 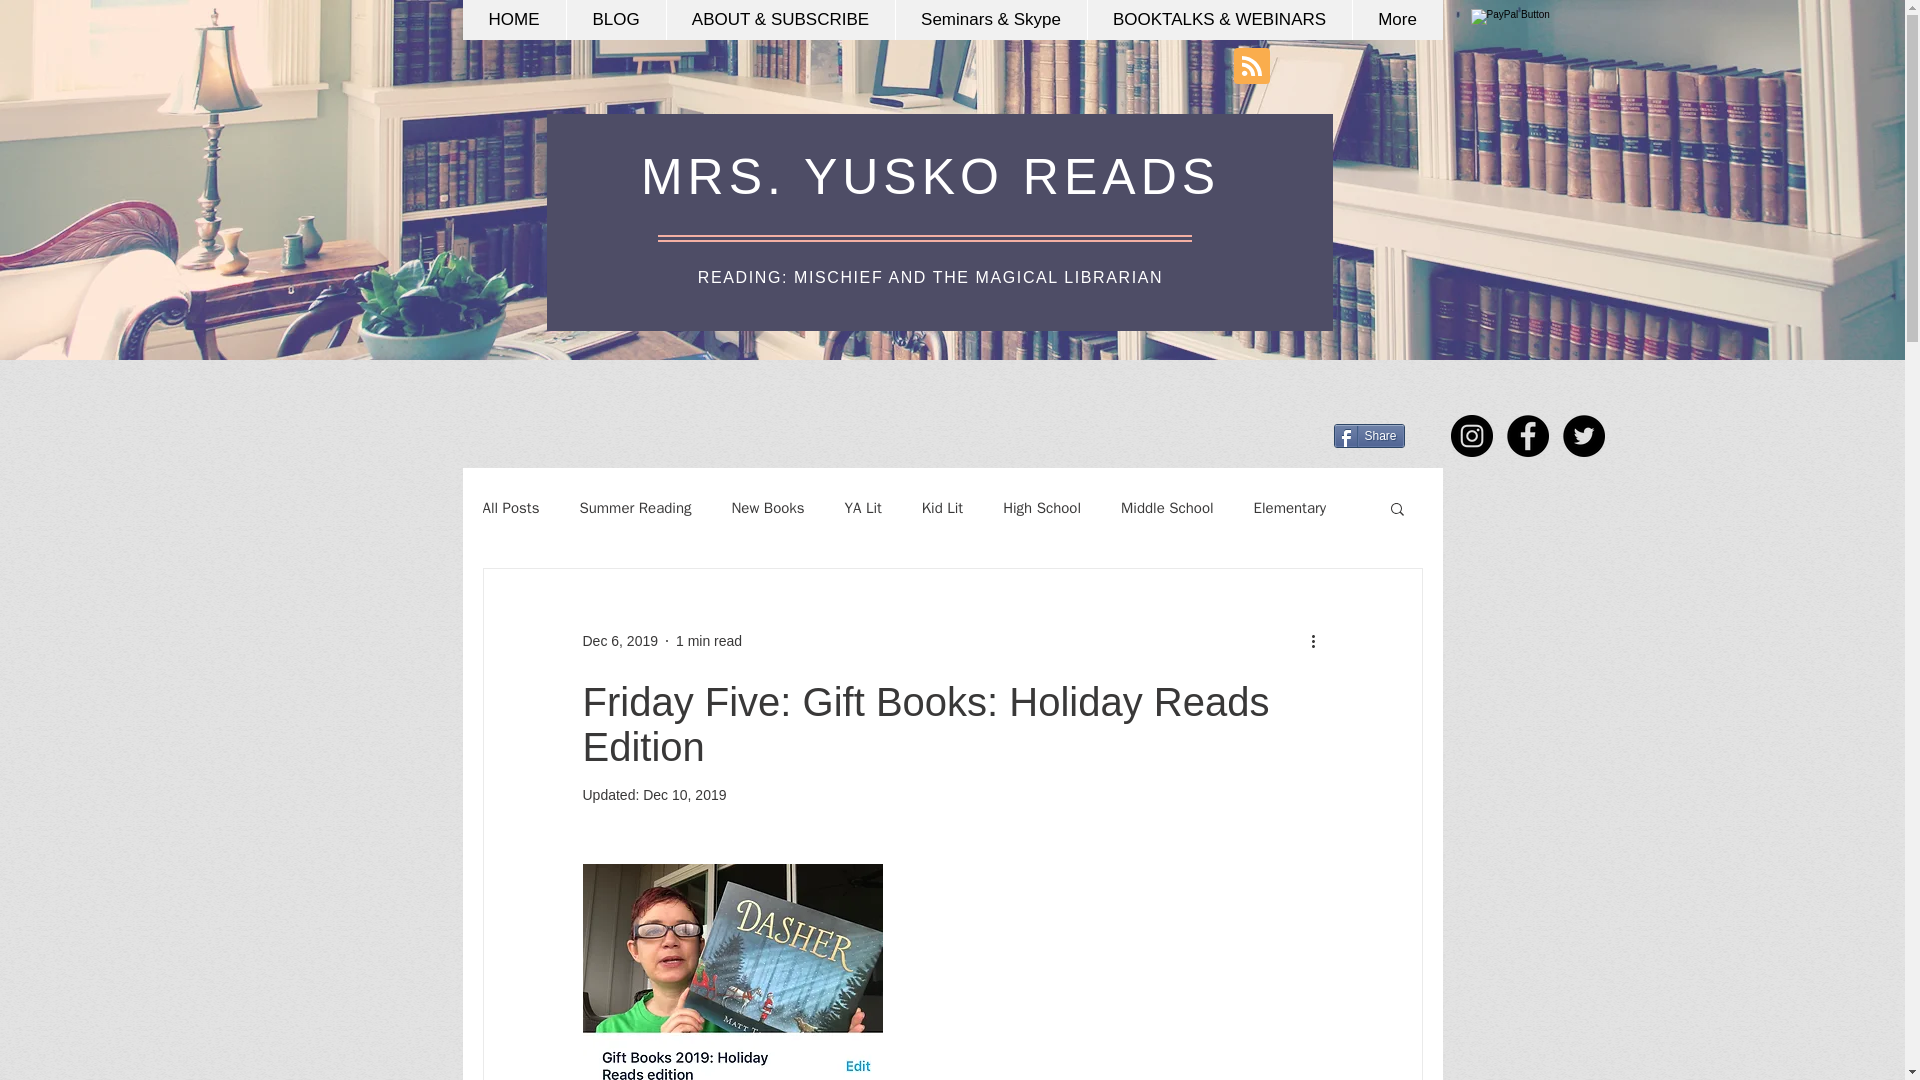 What do you see at coordinates (930, 177) in the screenshot?
I see `MRS. YUSKO READS` at bounding box center [930, 177].